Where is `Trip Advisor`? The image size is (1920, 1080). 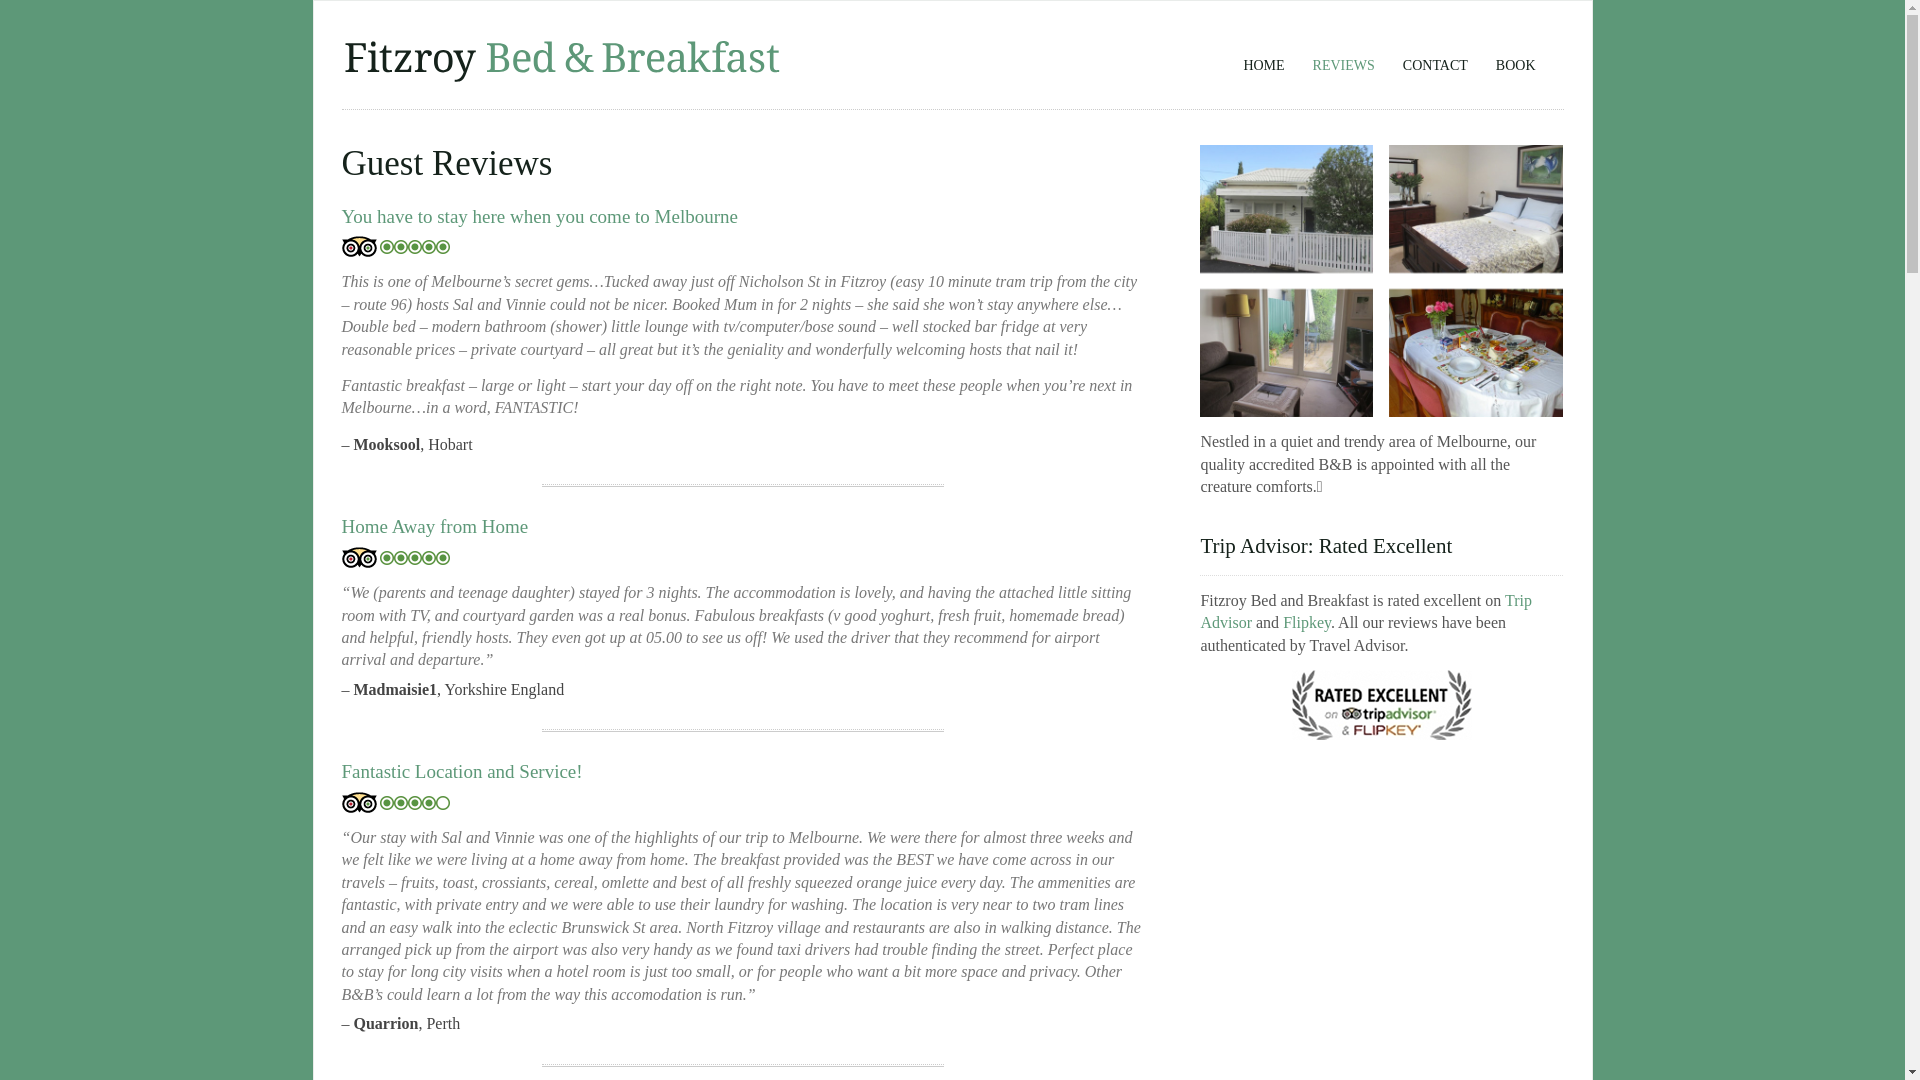 Trip Advisor is located at coordinates (1366, 612).